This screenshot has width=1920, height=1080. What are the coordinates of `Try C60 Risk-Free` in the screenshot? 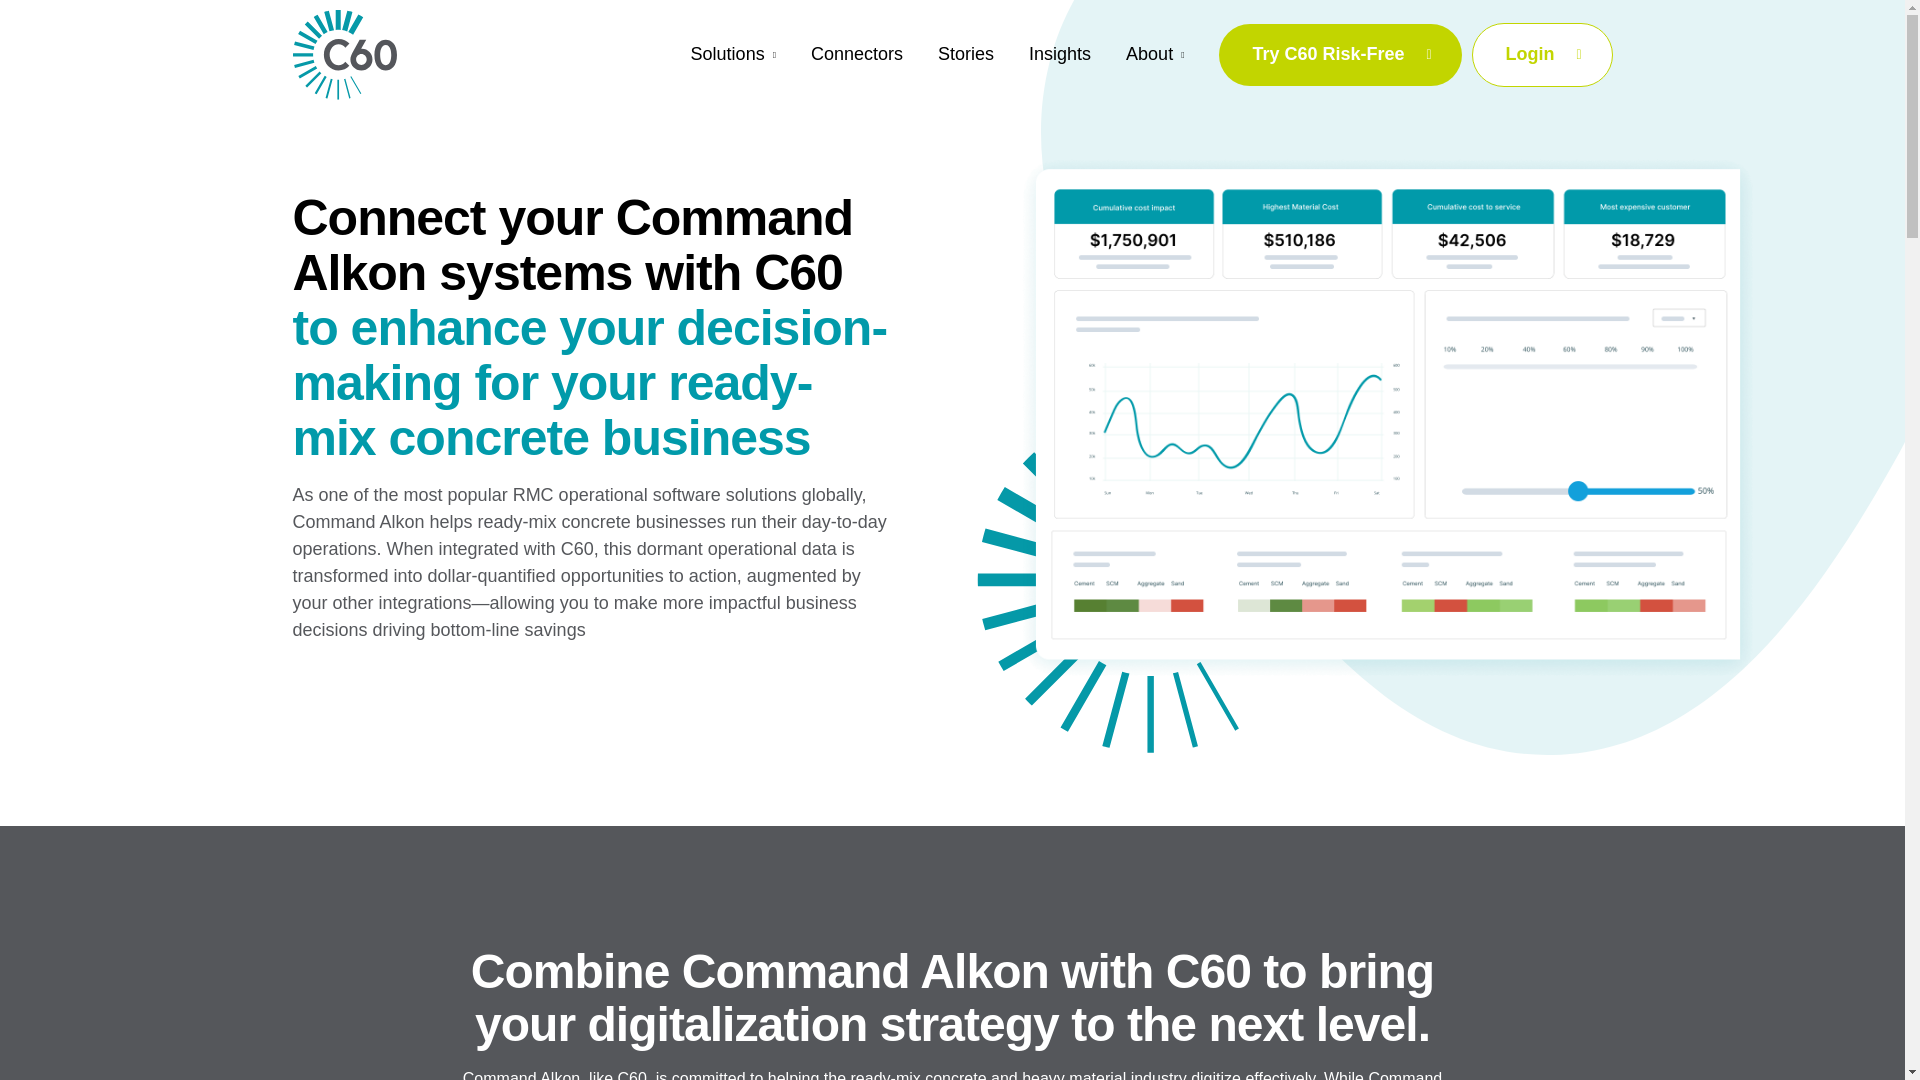 It's located at (1340, 55).